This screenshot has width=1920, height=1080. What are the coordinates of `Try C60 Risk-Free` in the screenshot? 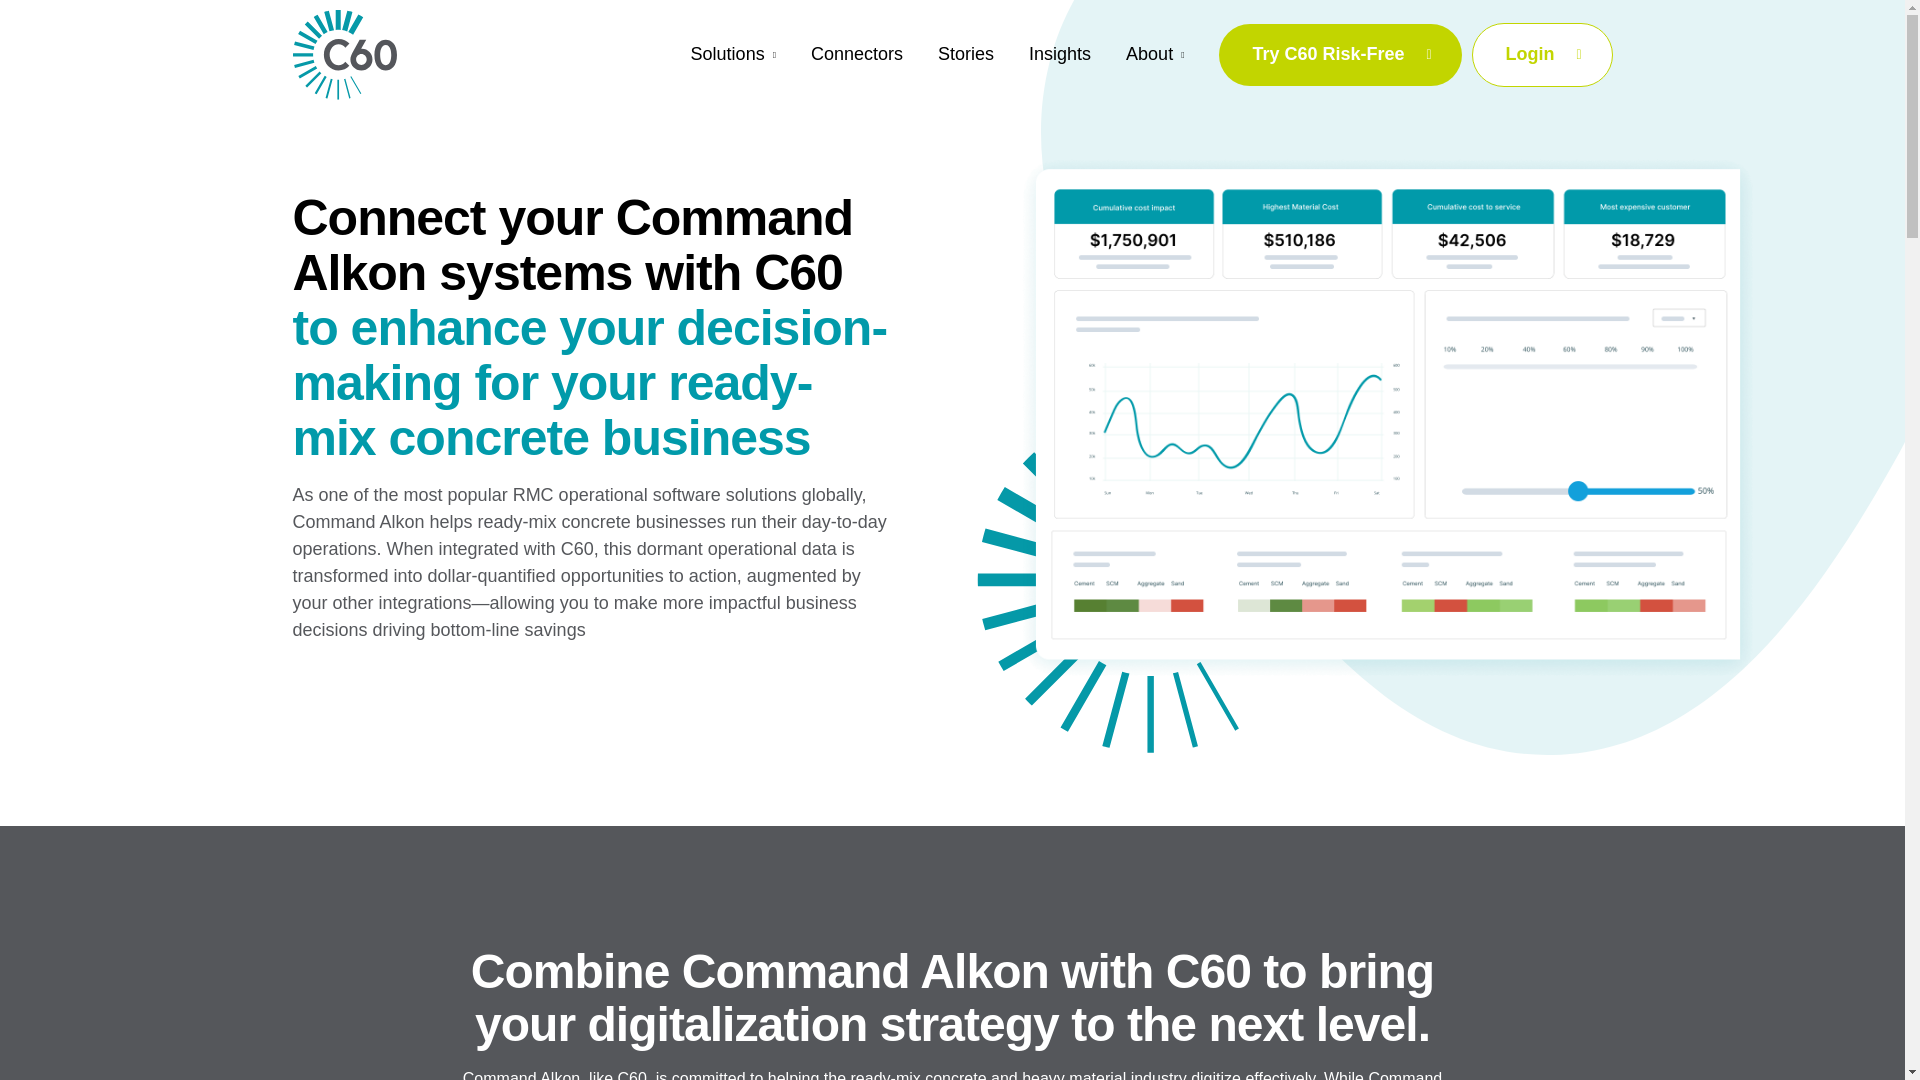 It's located at (1340, 55).